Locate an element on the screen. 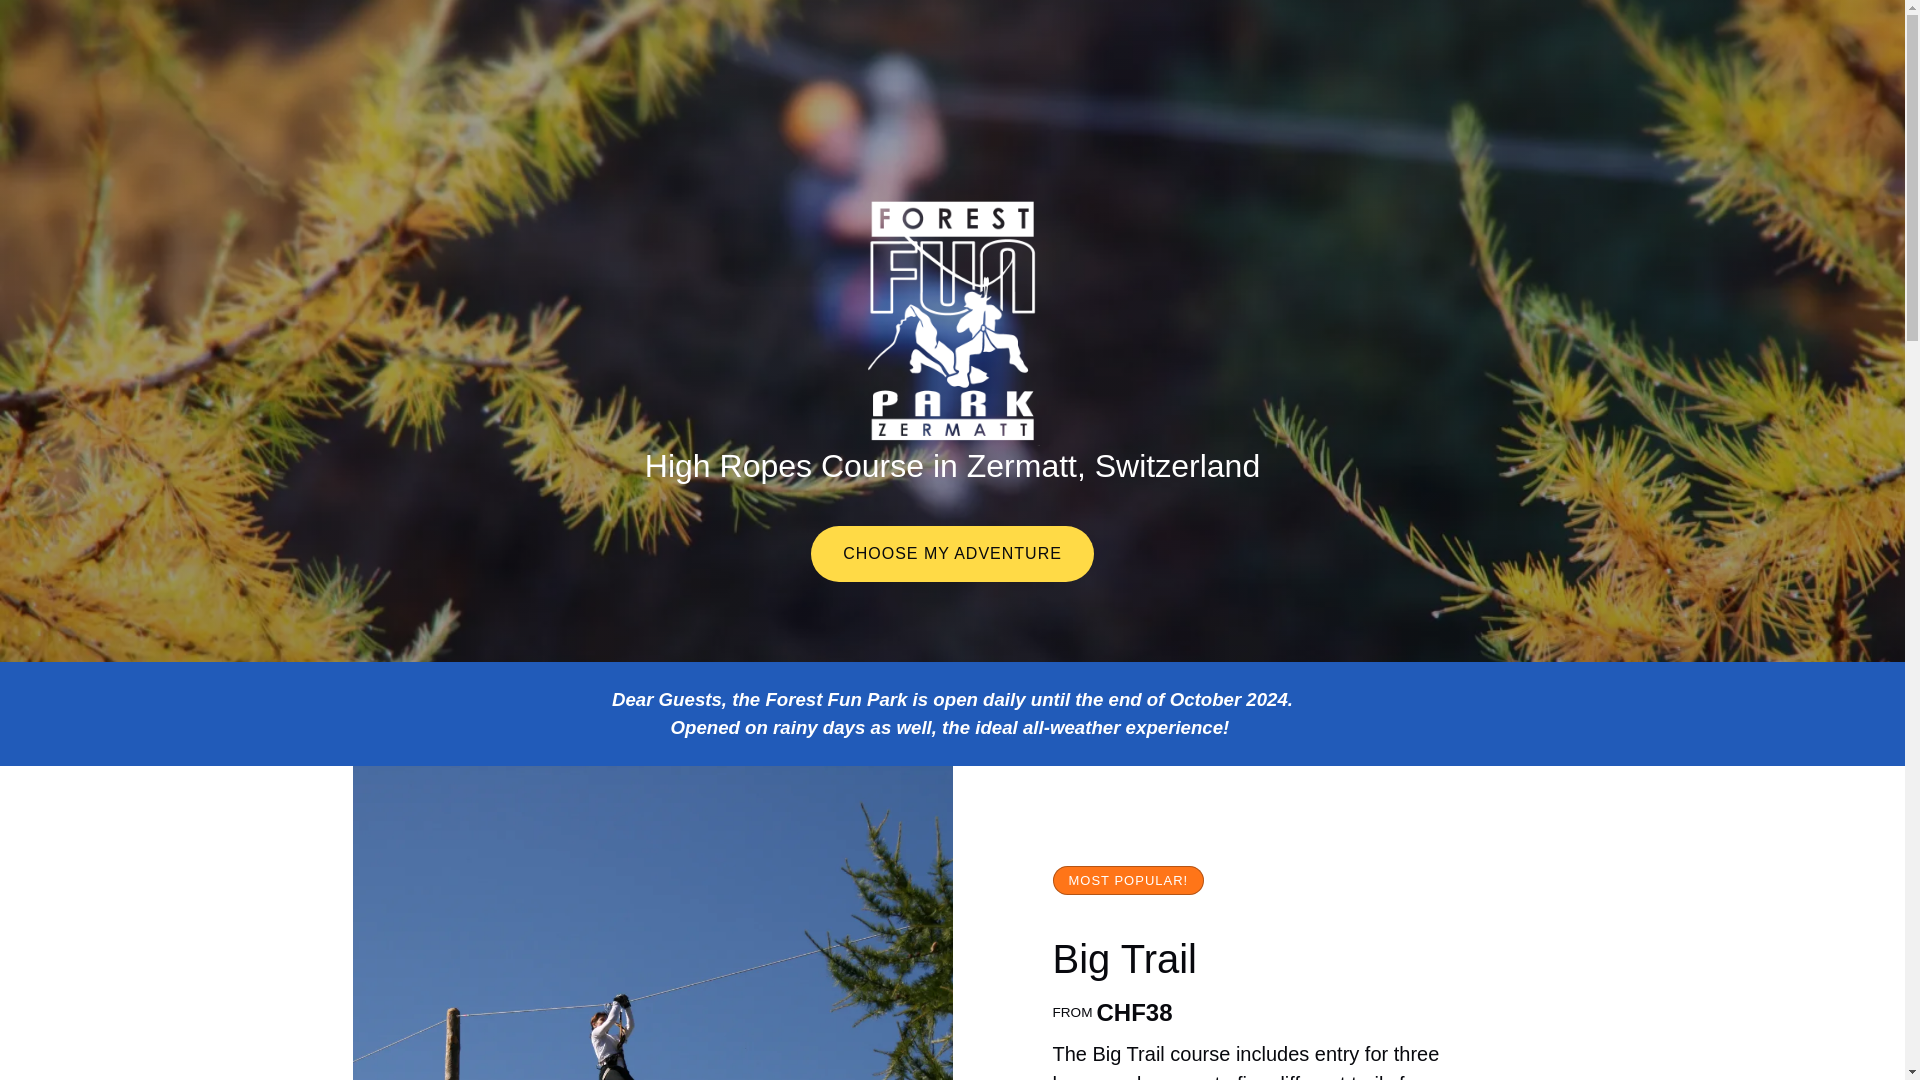 Image resolution: width=1920 pixels, height=1080 pixels. CHOOSE MY ADVENTURE is located at coordinates (952, 498).